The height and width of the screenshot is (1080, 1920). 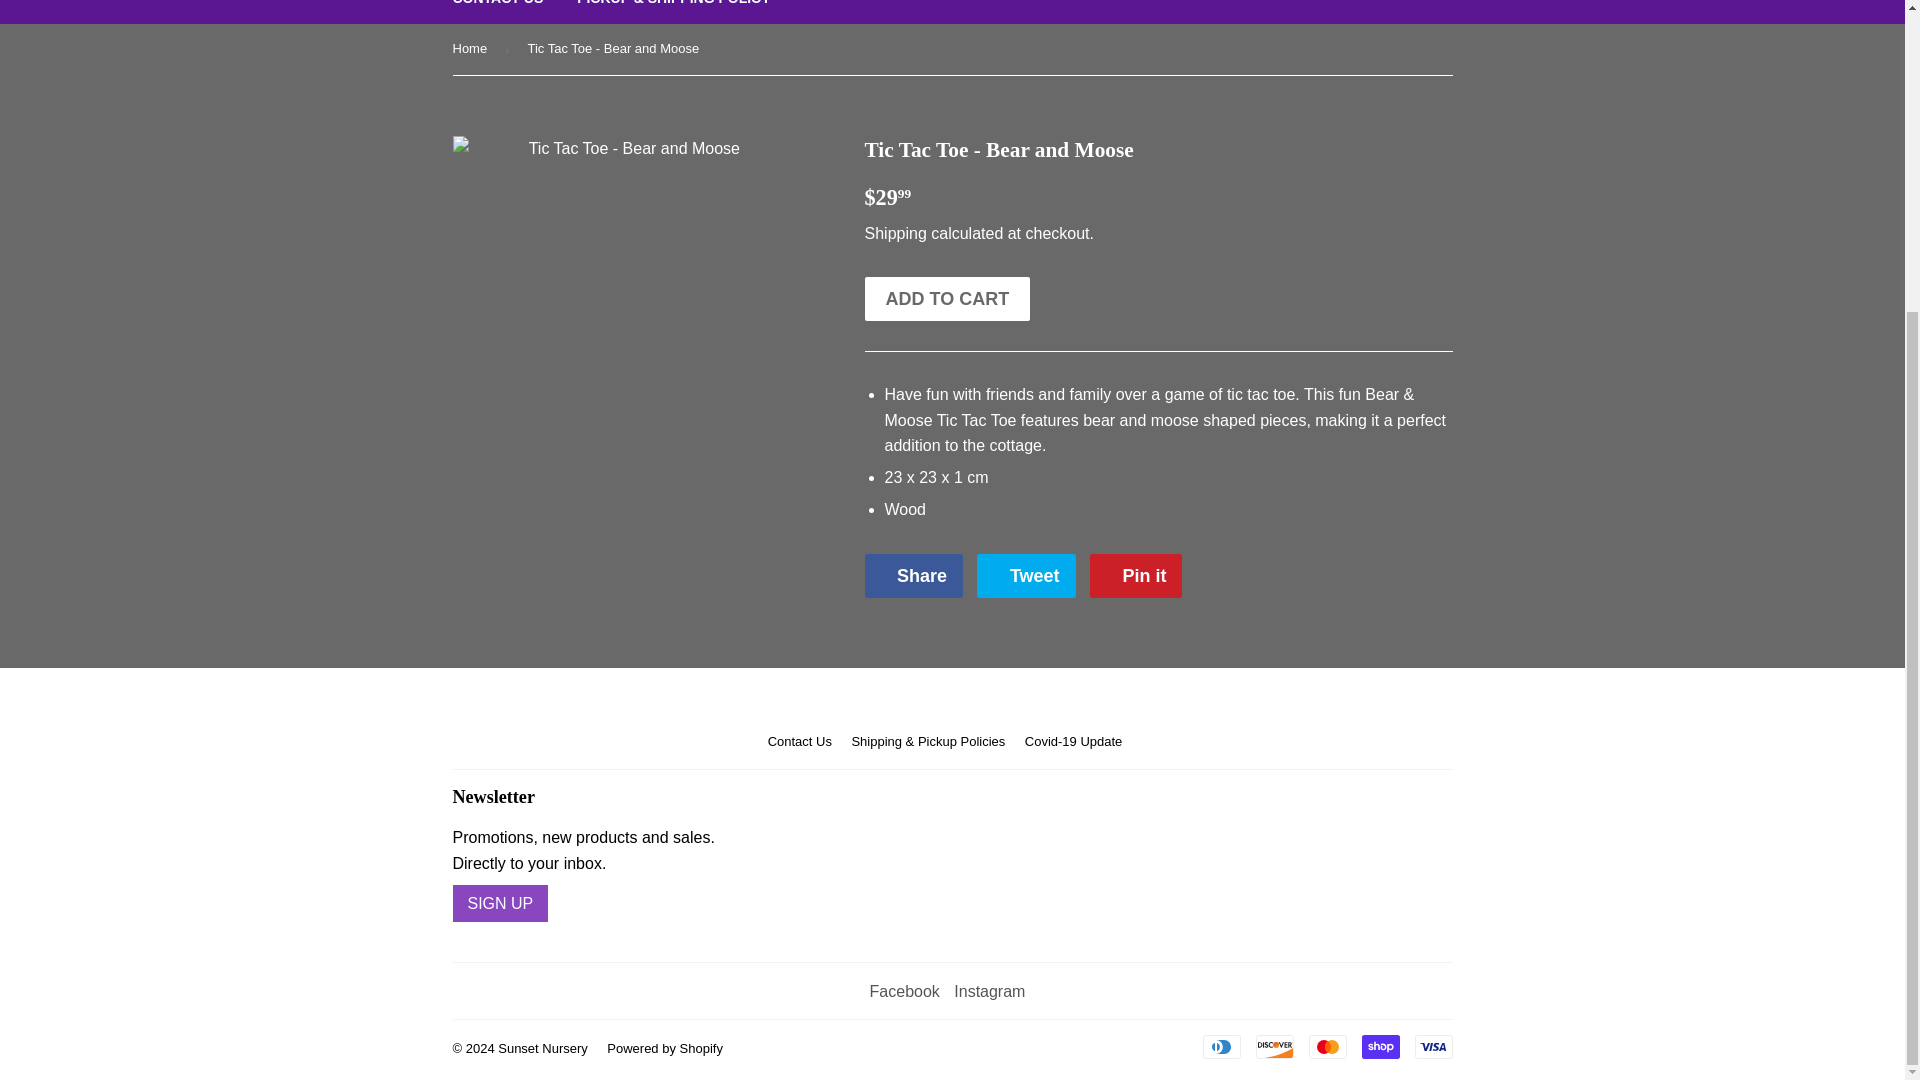 What do you see at coordinates (1274, 1046) in the screenshot?
I see `Discover` at bounding box center [1274, 1046].